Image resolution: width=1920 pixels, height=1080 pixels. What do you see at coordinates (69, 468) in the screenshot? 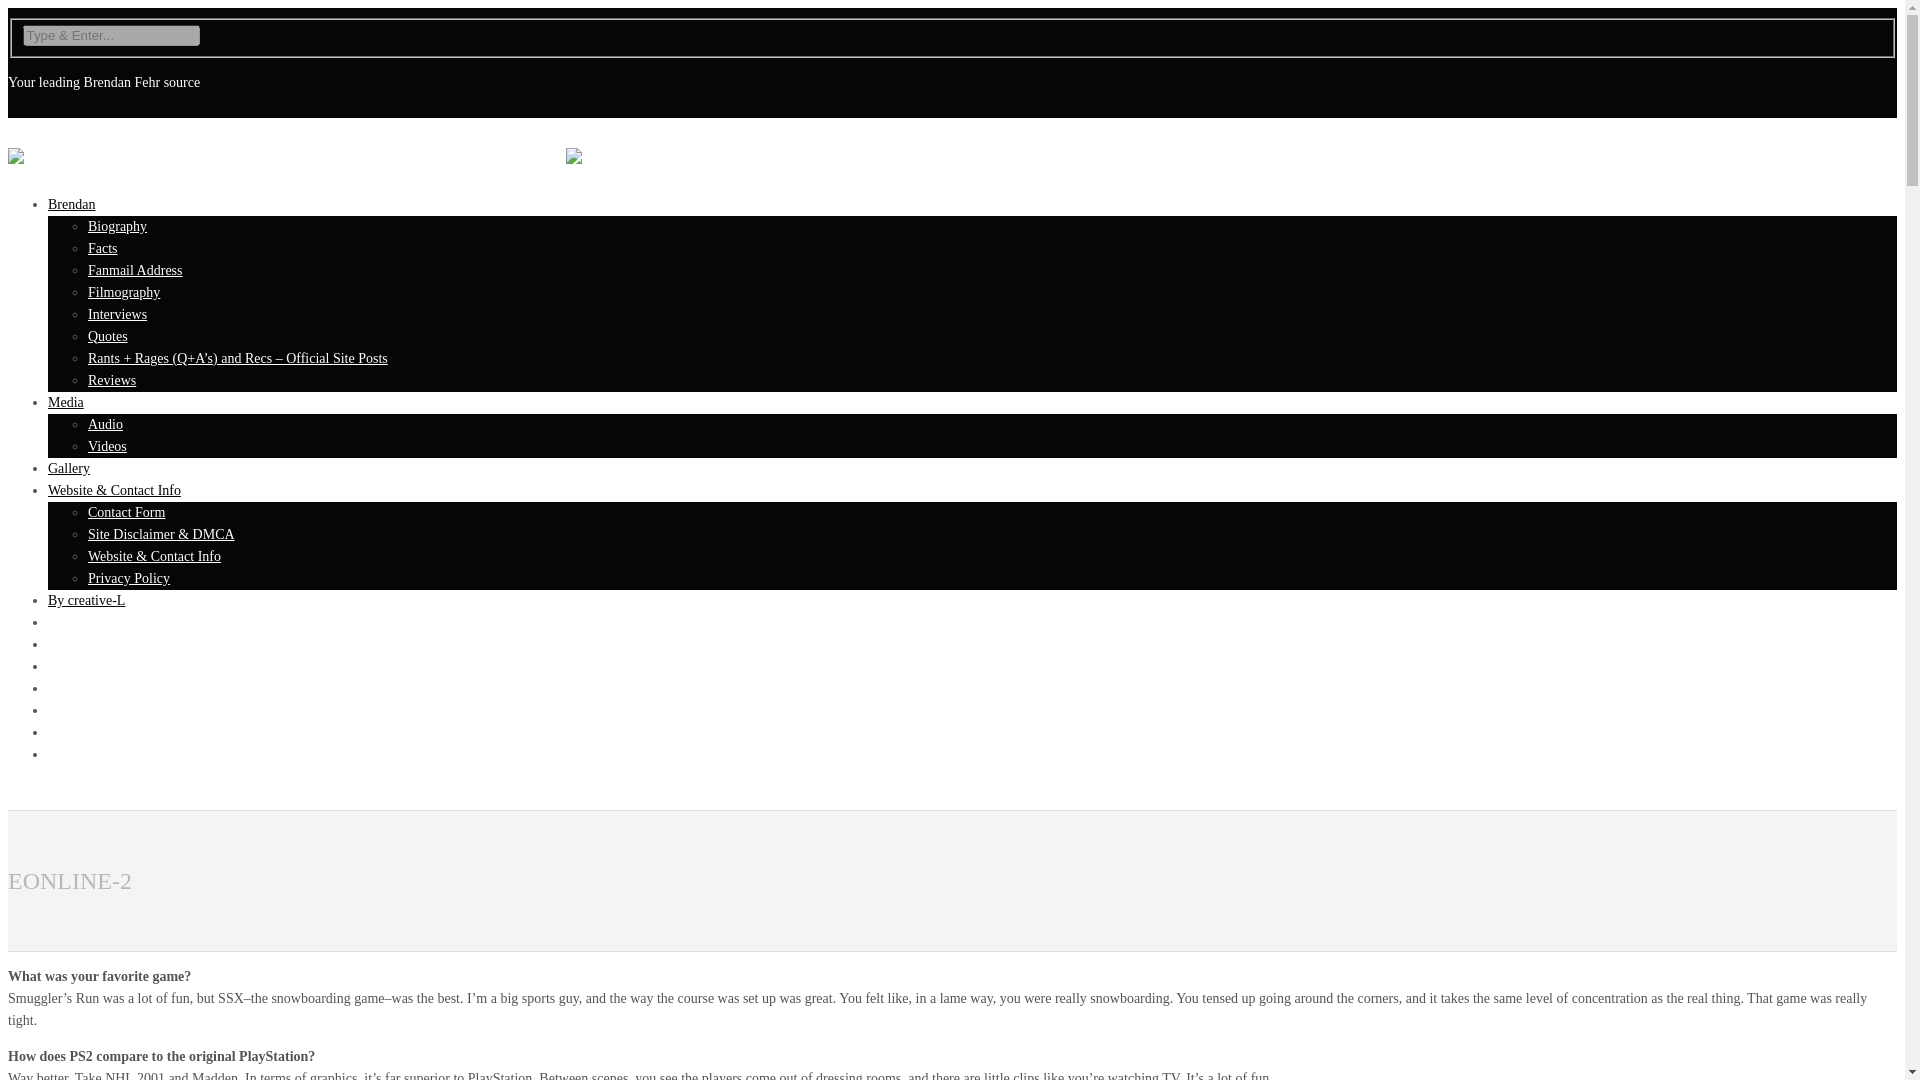
I see `Gallery` at bounding box center [69, 468].